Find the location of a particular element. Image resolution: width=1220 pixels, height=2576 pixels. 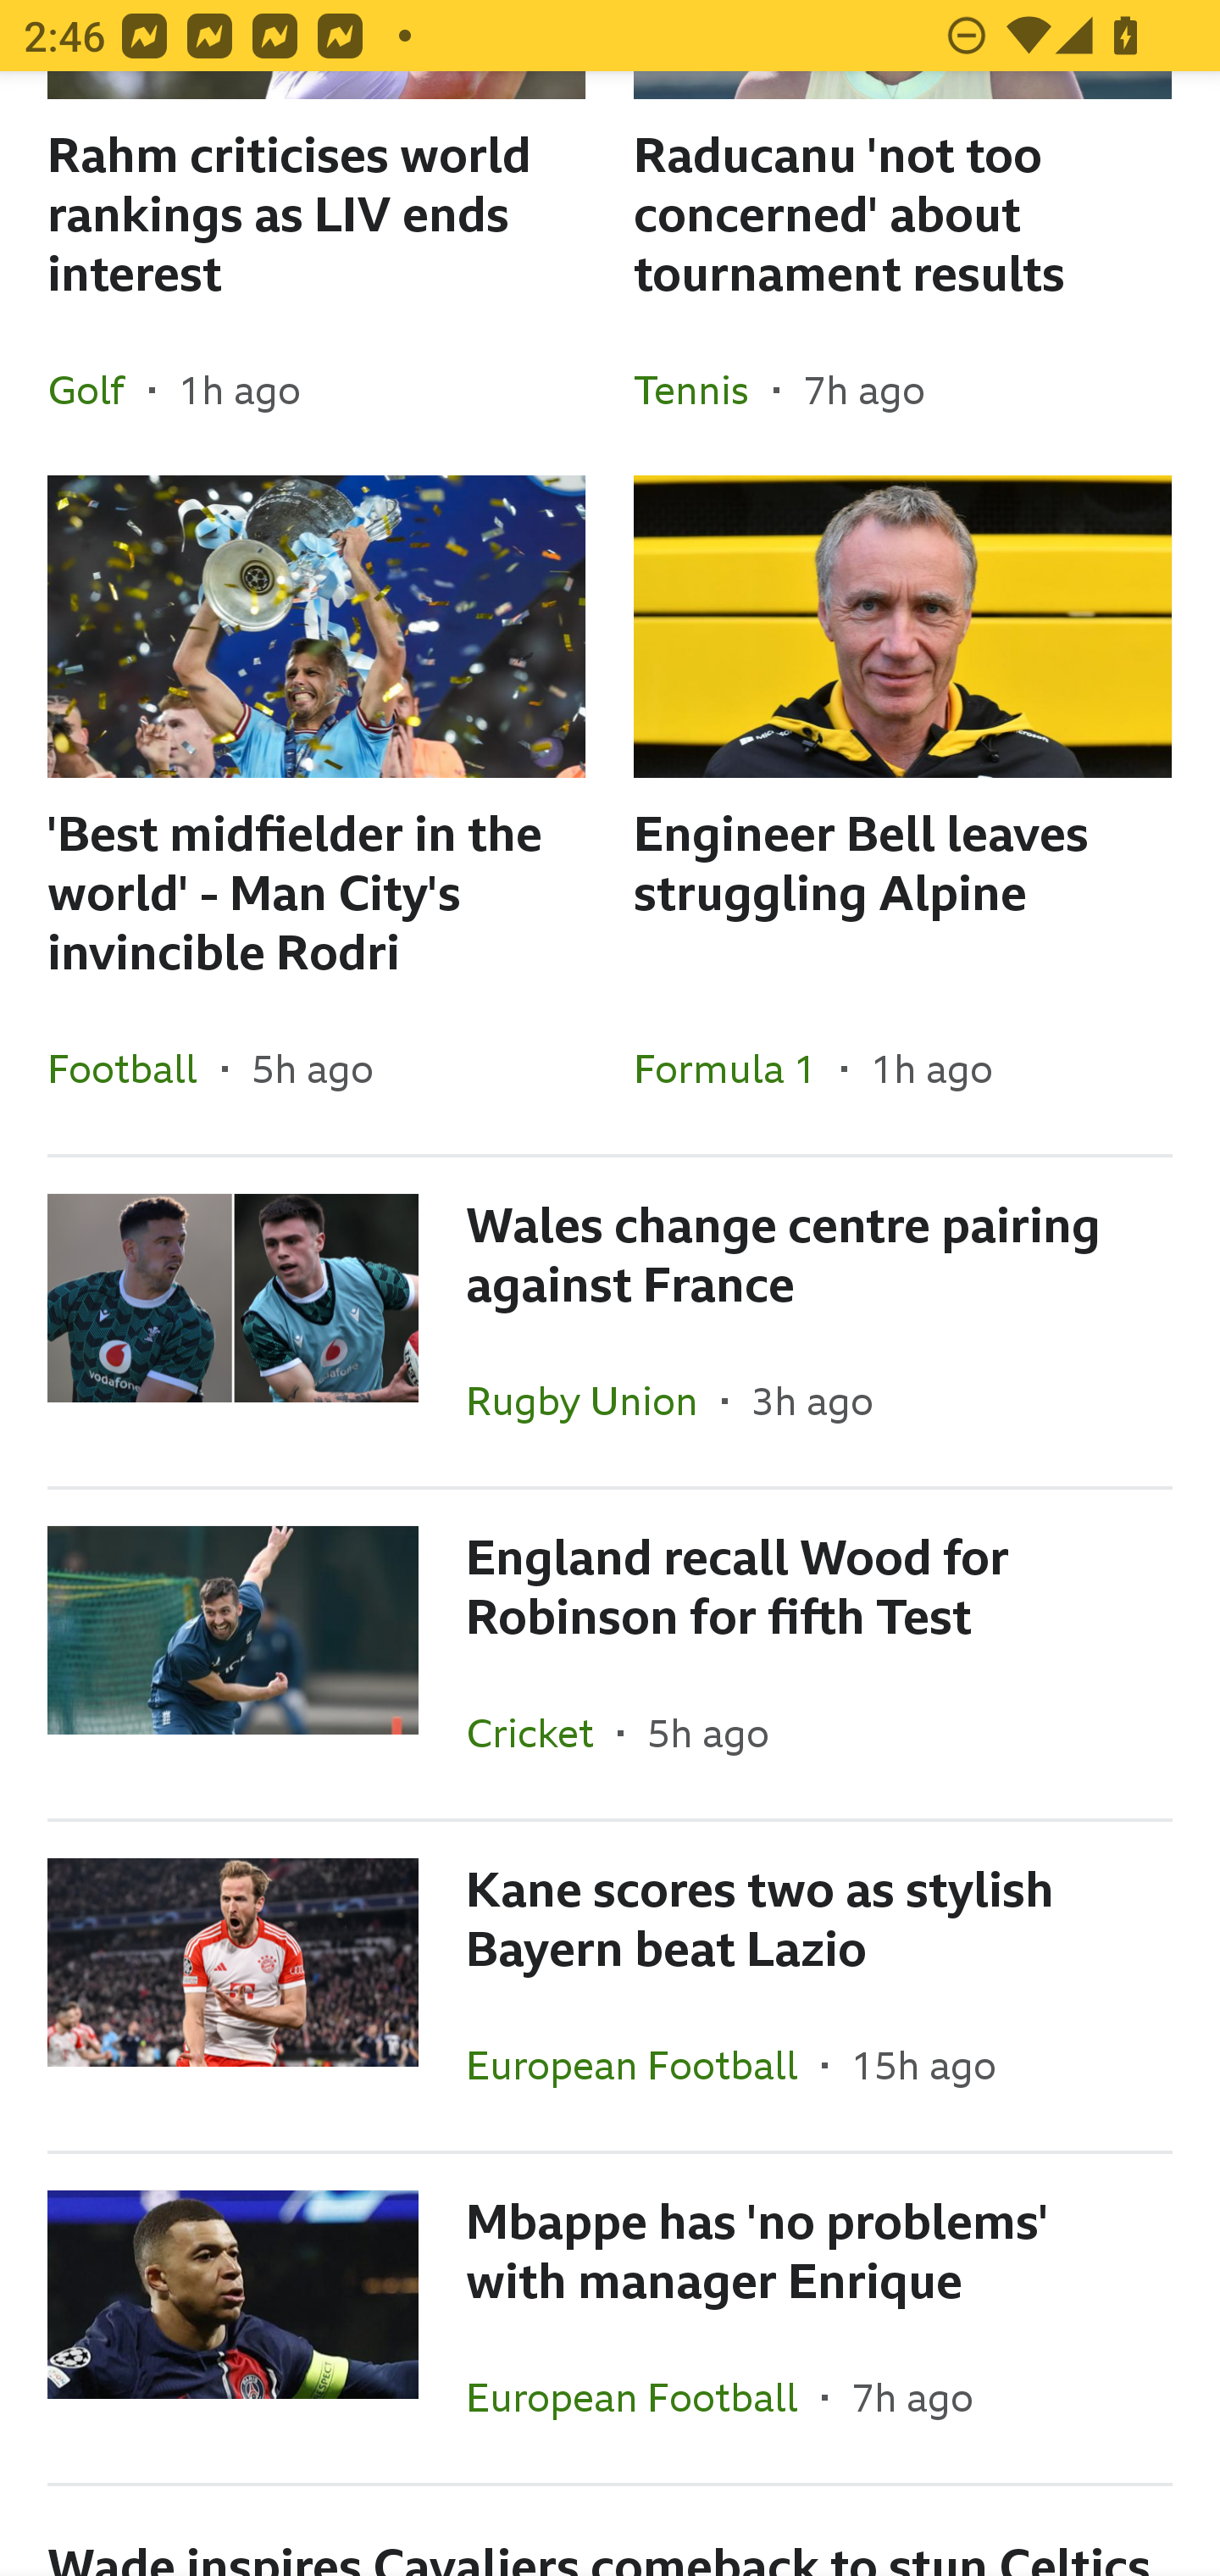

Tennis In the section Tennis is located at coordinates (703, 390).